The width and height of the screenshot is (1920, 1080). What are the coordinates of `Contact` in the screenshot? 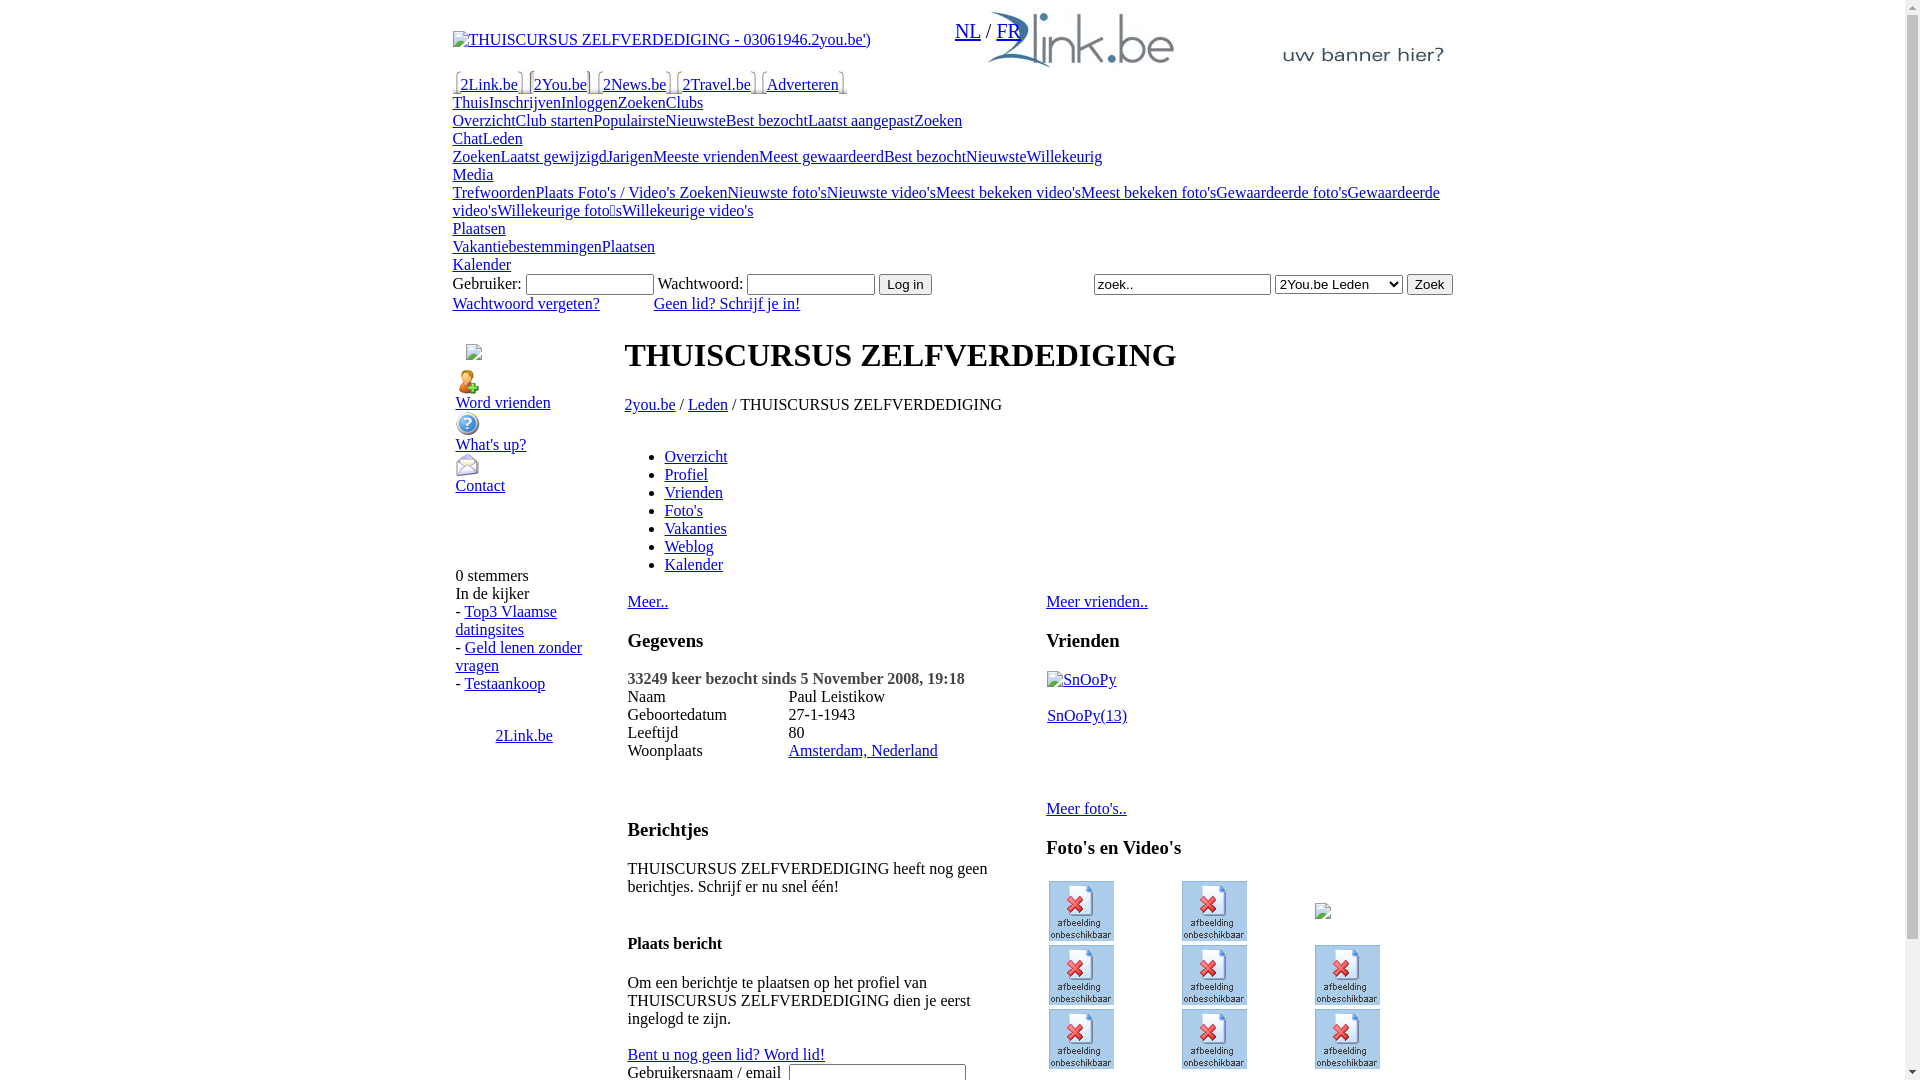 It's located at (538, 488).